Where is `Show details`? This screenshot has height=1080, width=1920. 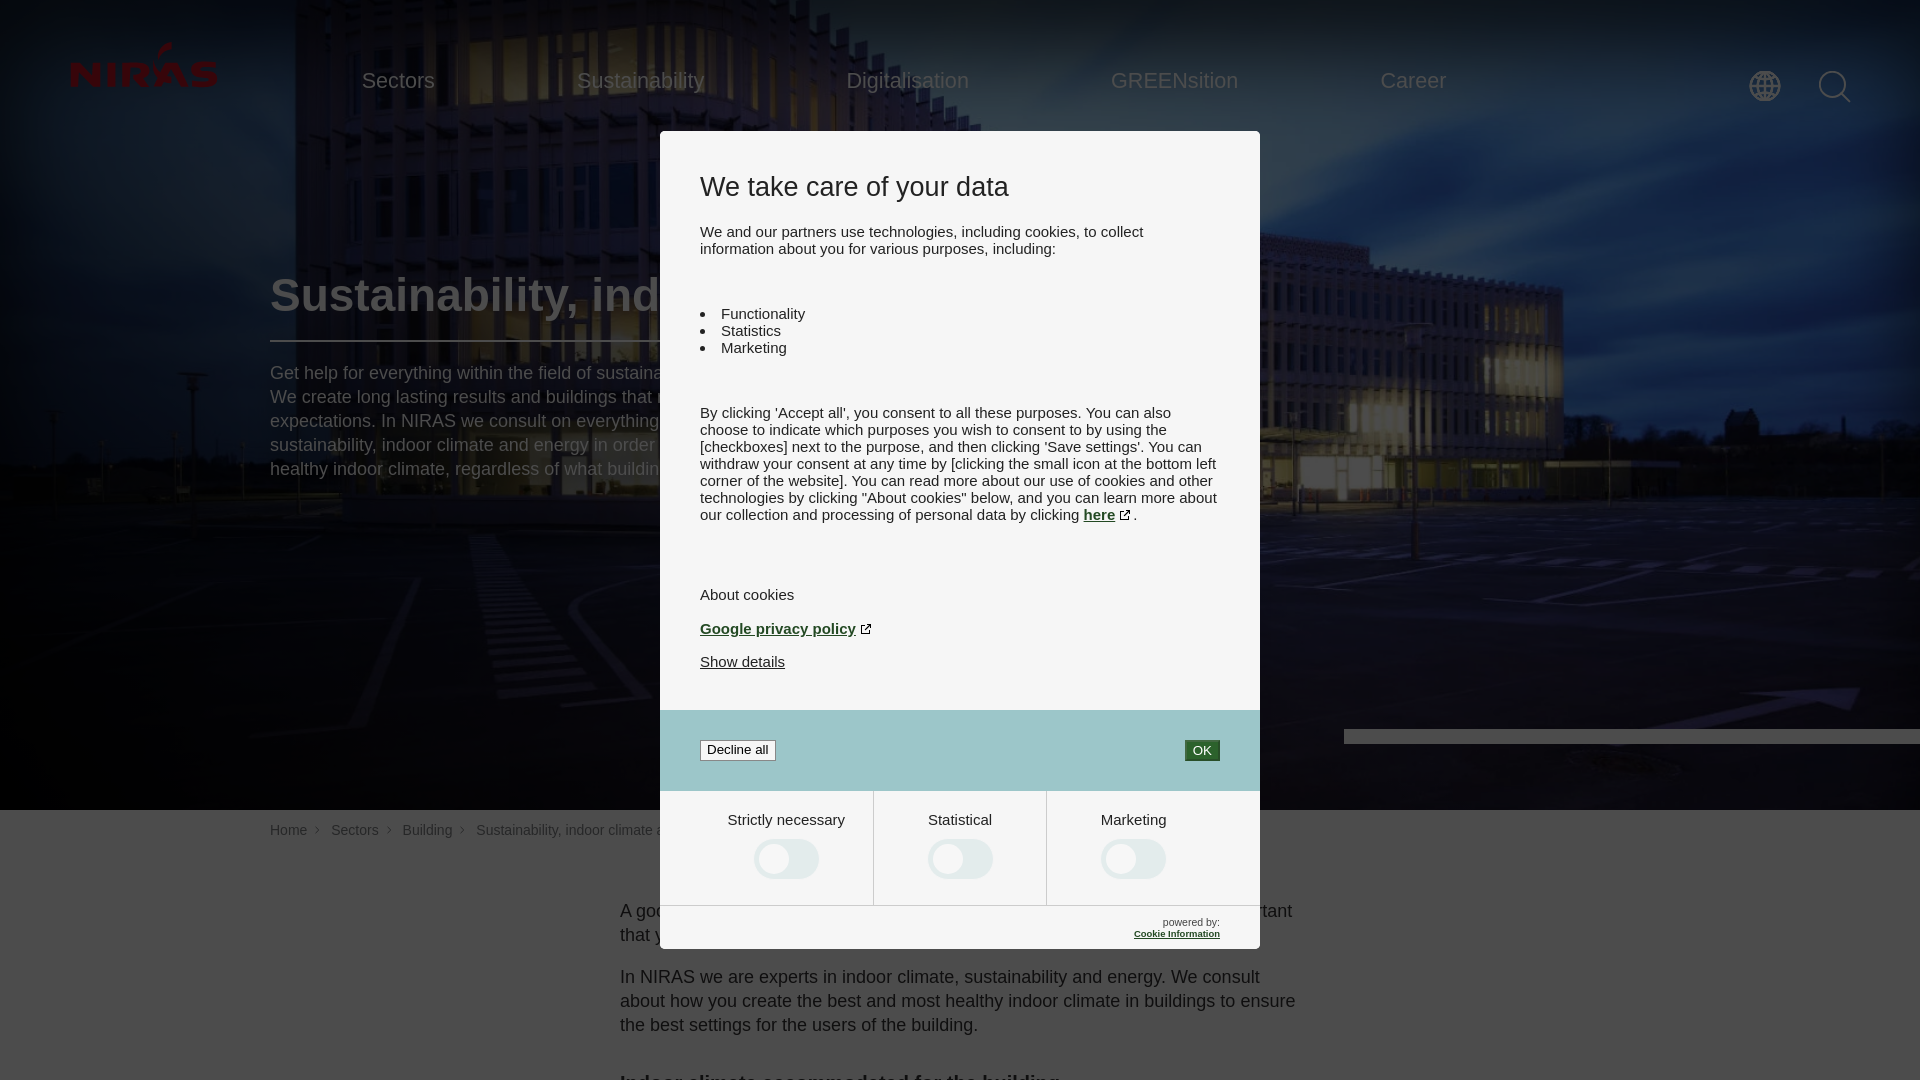 Show details is located at coordinates (742, 661).